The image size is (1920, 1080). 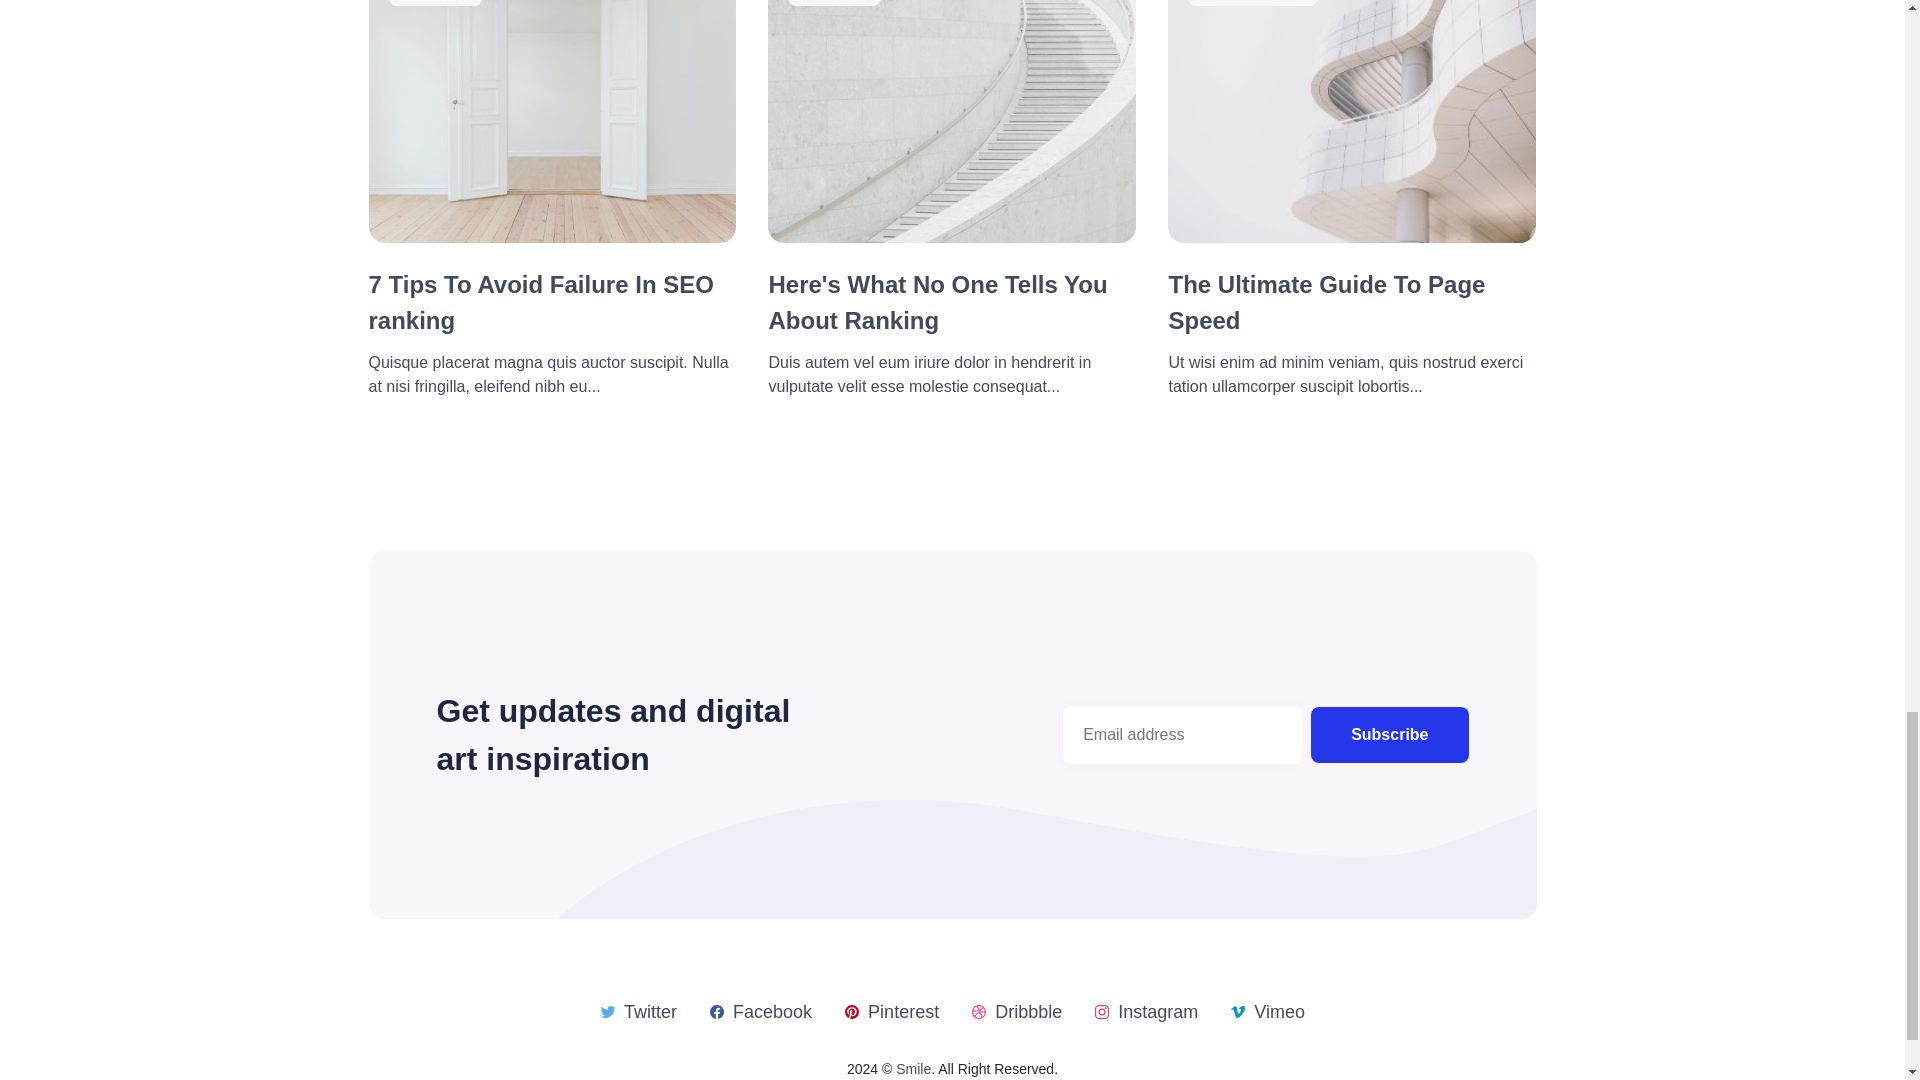 What do you see at coordinates (1326, 302) in the screenshot?
I see `The Ultimate Guide To Page Speed` at bounding box center [1326, 302].